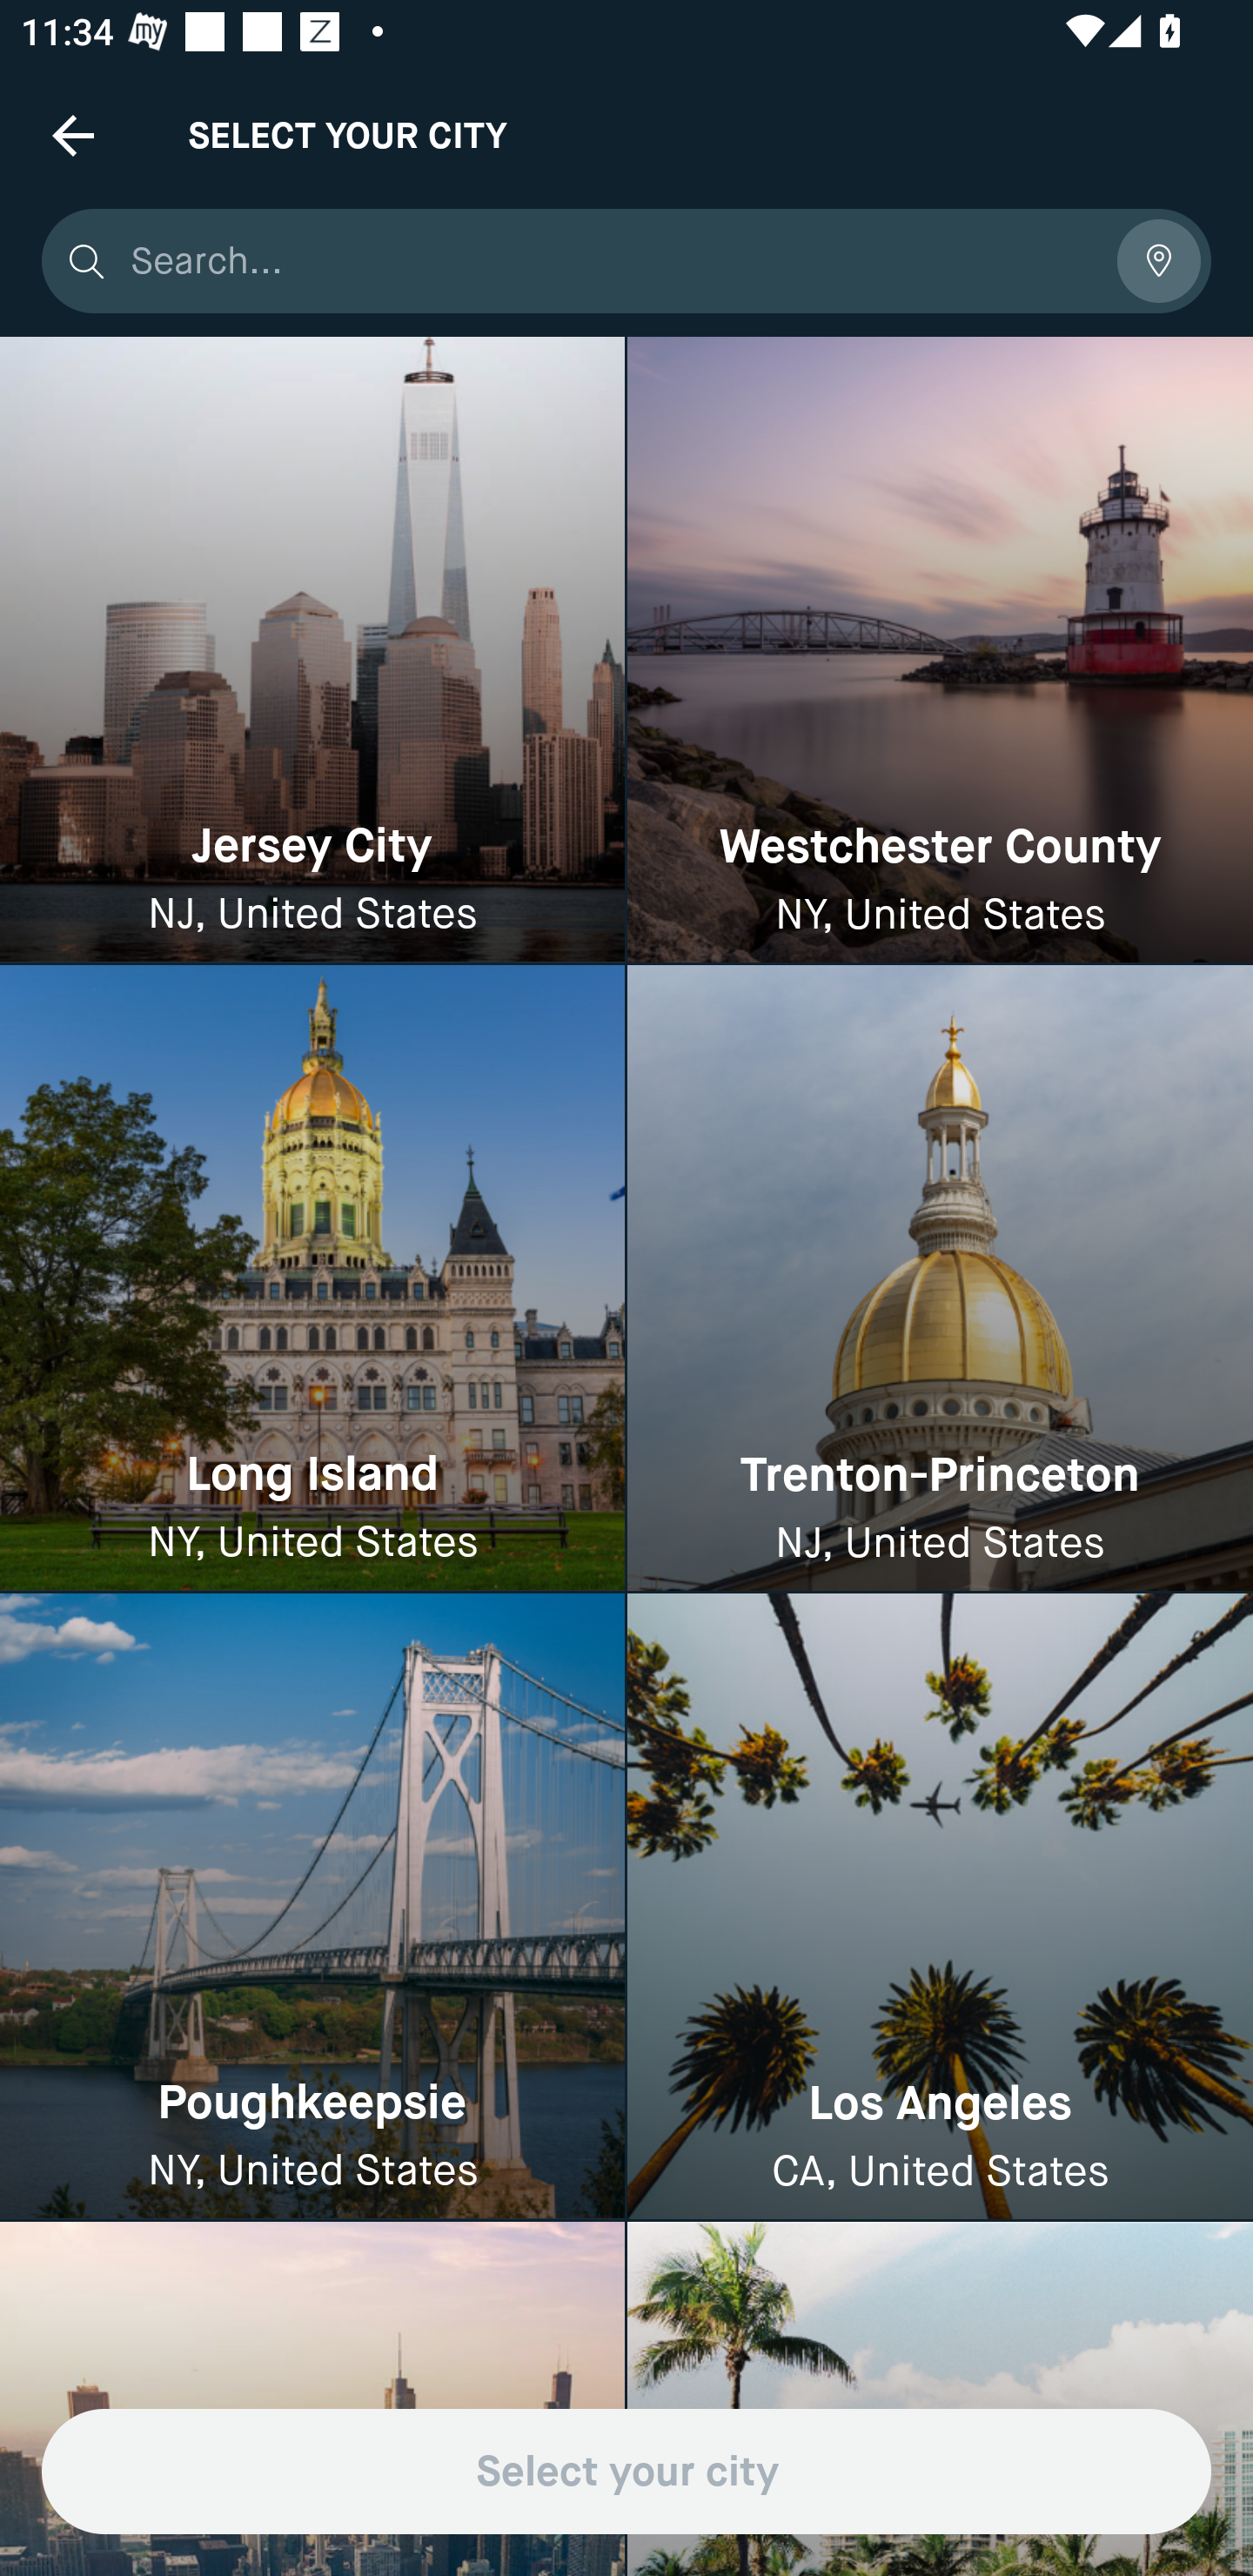 The image size is (1253, 2576). Describe the element at coordinates (73, 135) in the screenshot. I see `Navigate up` at that location.